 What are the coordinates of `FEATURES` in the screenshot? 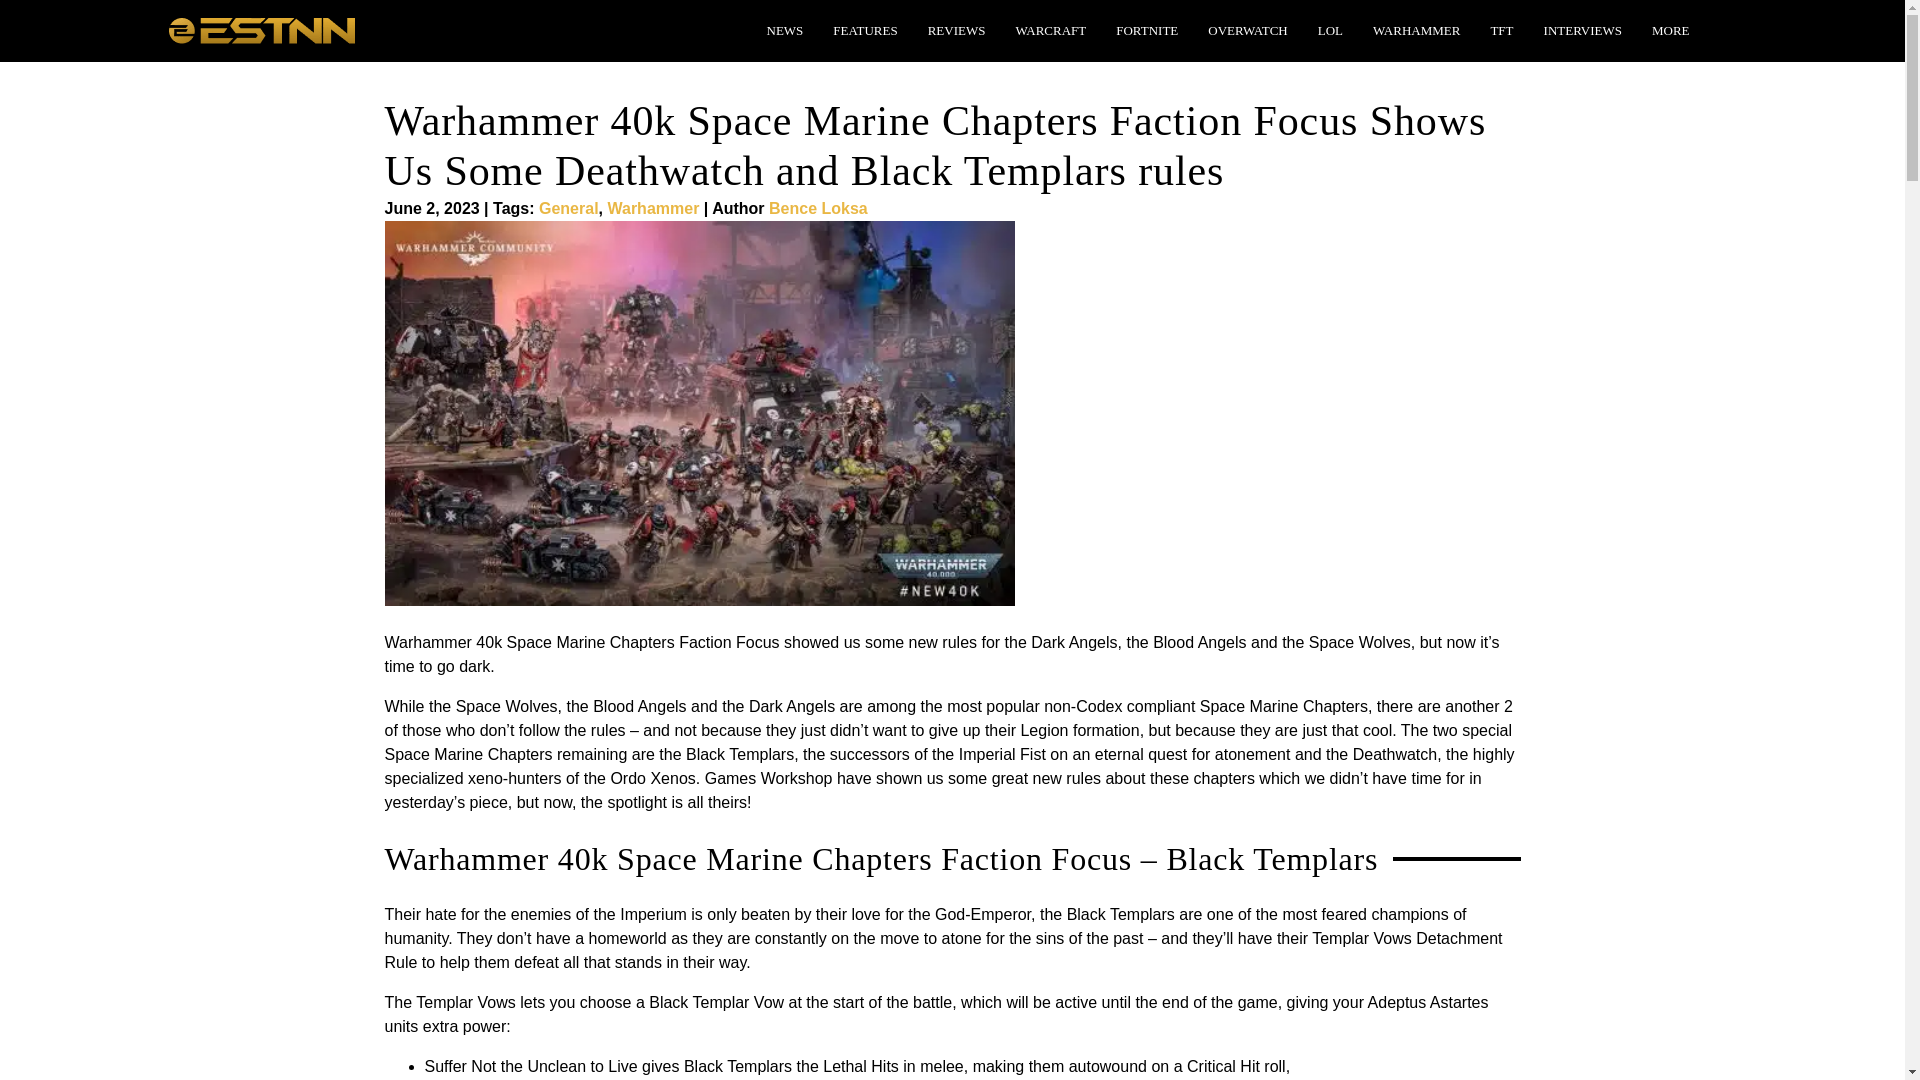 It's located at (864, 30).